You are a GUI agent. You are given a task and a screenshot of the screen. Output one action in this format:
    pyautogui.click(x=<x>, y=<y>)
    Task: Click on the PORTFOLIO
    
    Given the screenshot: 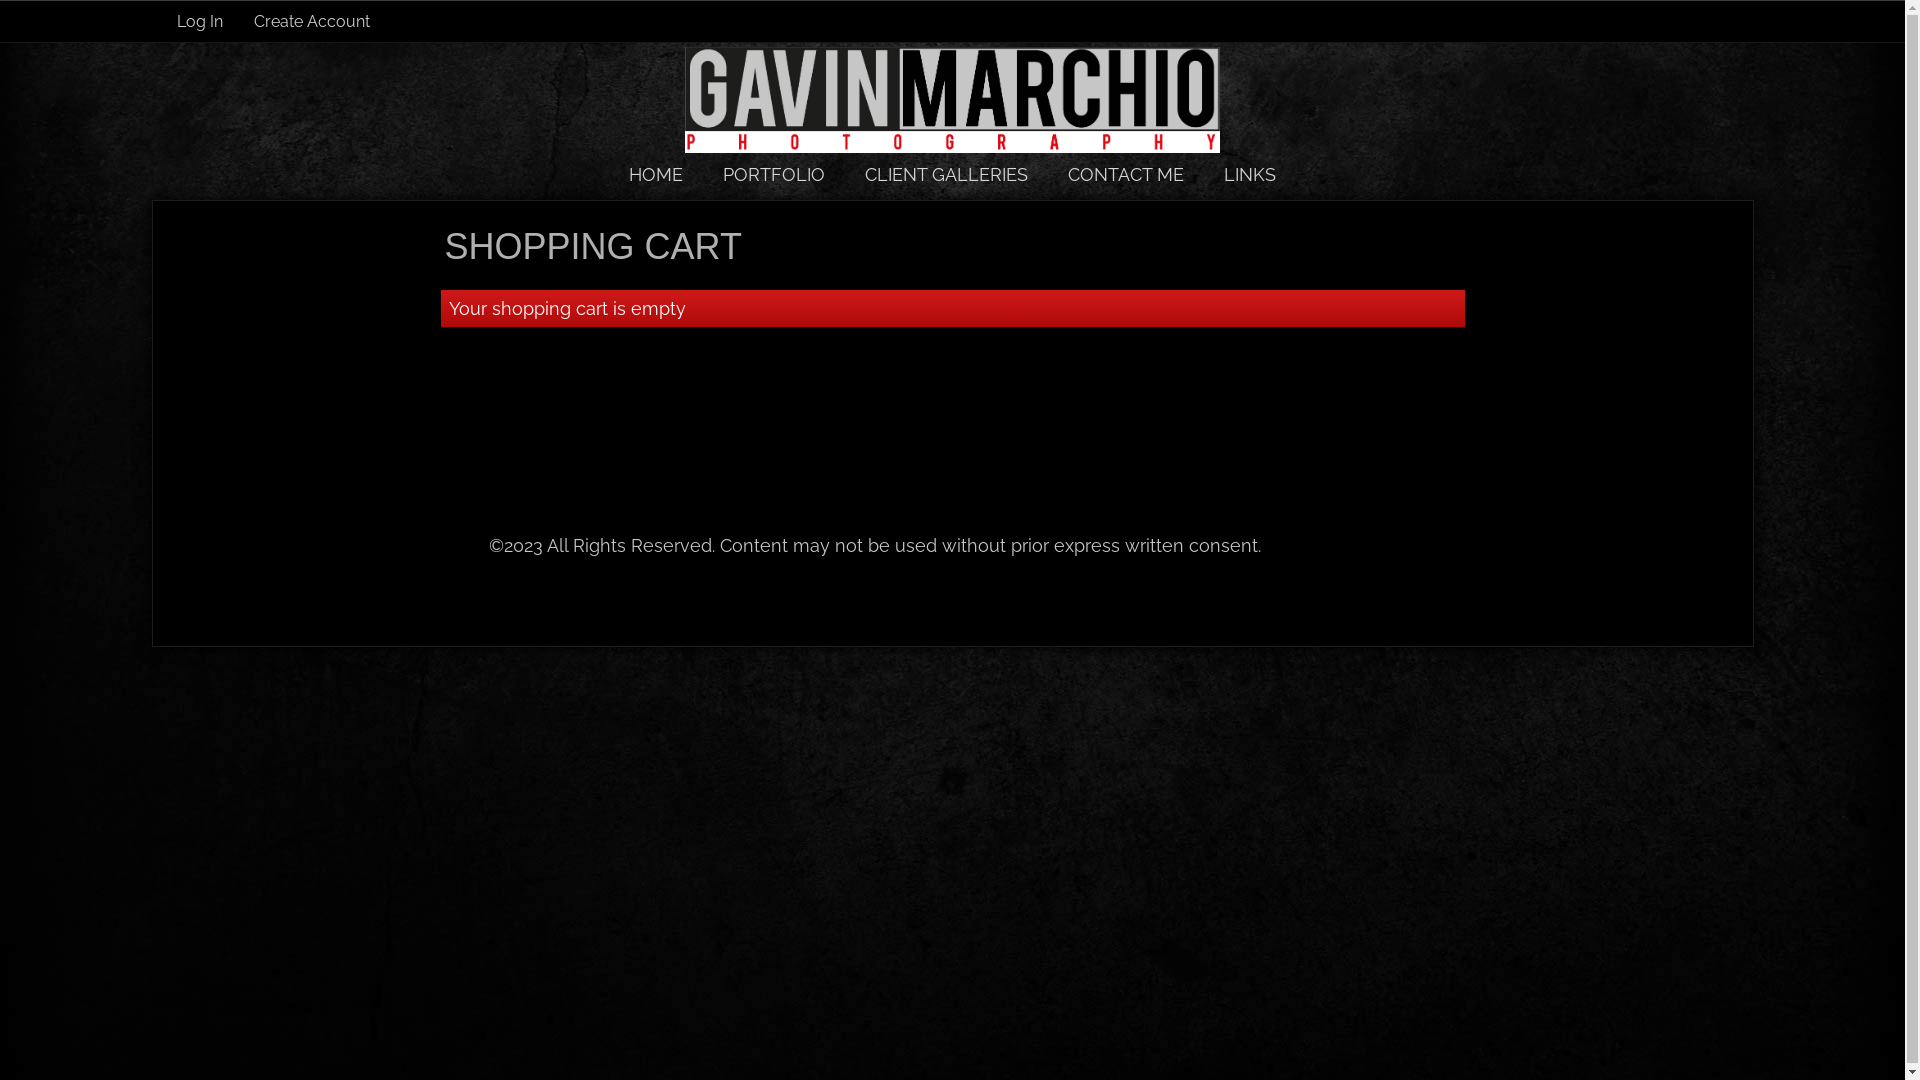 What is the action you would take?
    pyautogui.click(x=774, y=174)
    